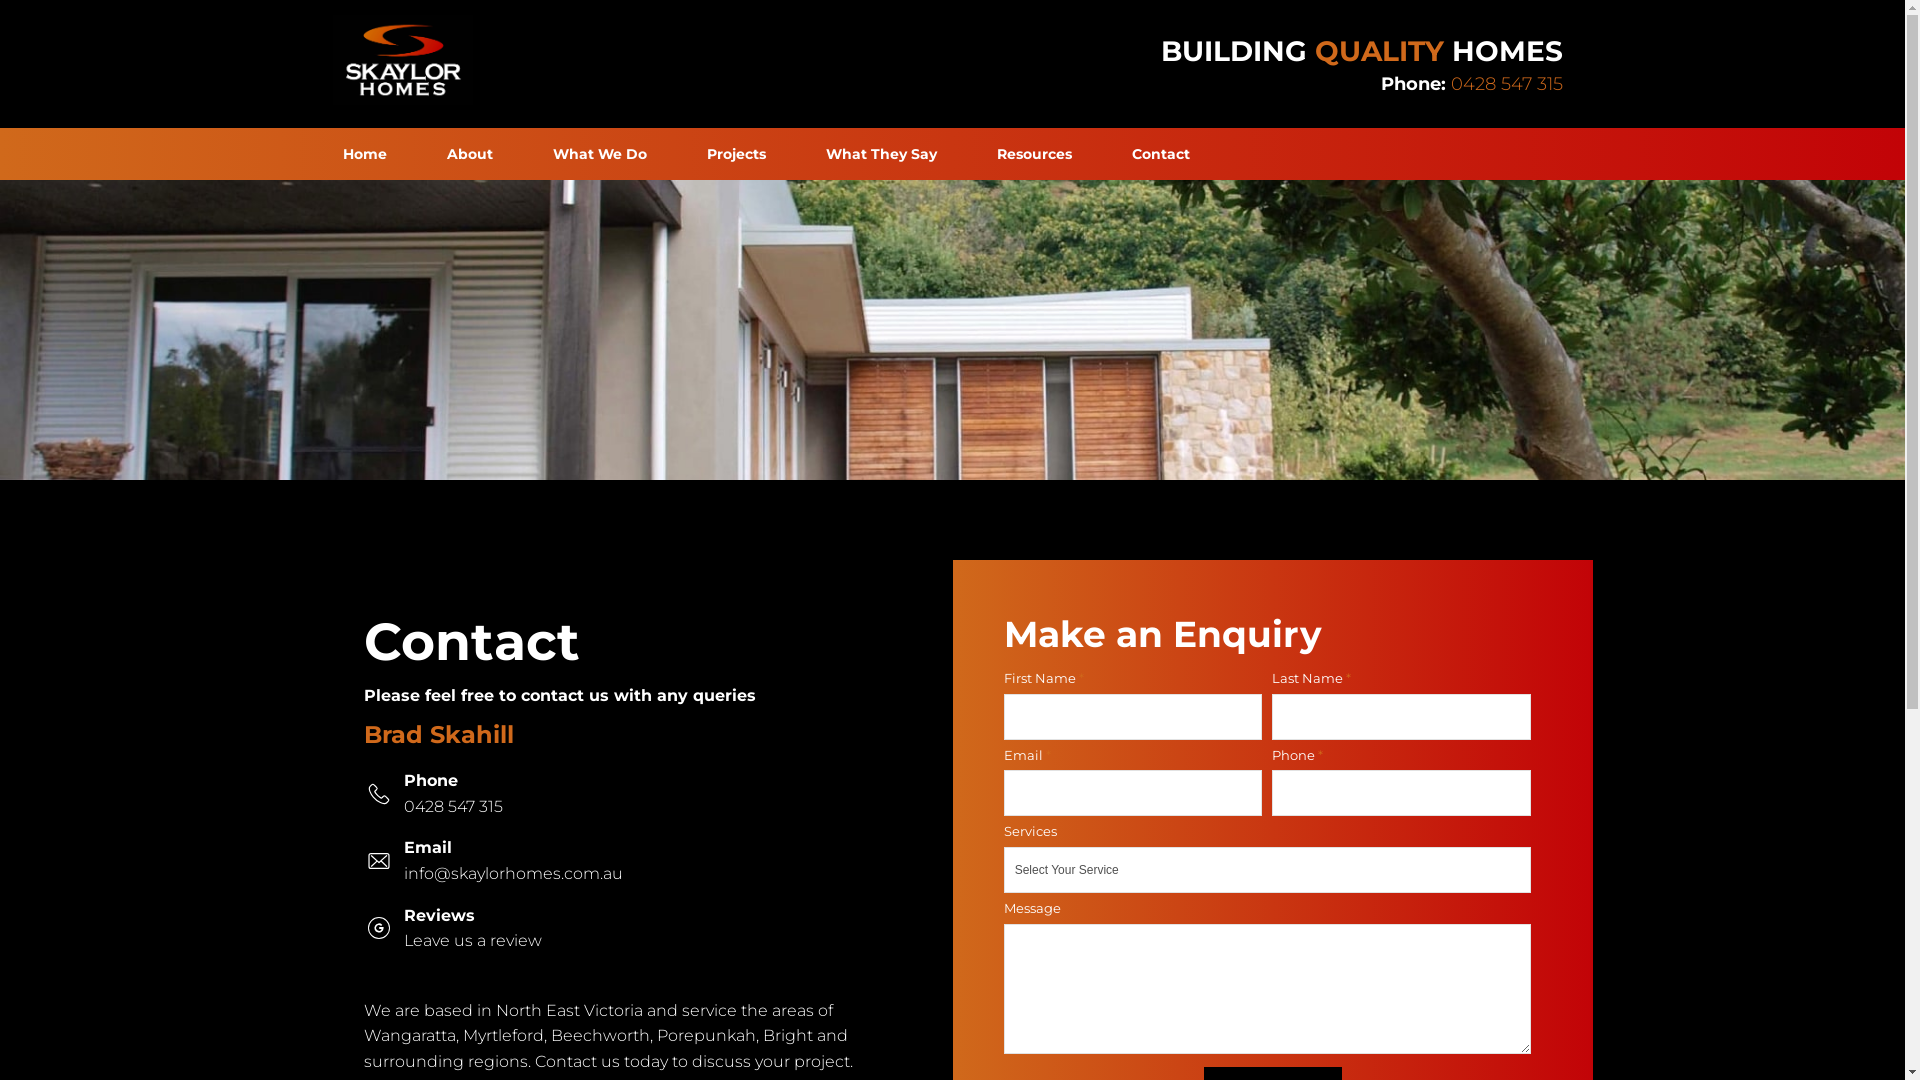  I want to click on Resources, so click(1034, 154).